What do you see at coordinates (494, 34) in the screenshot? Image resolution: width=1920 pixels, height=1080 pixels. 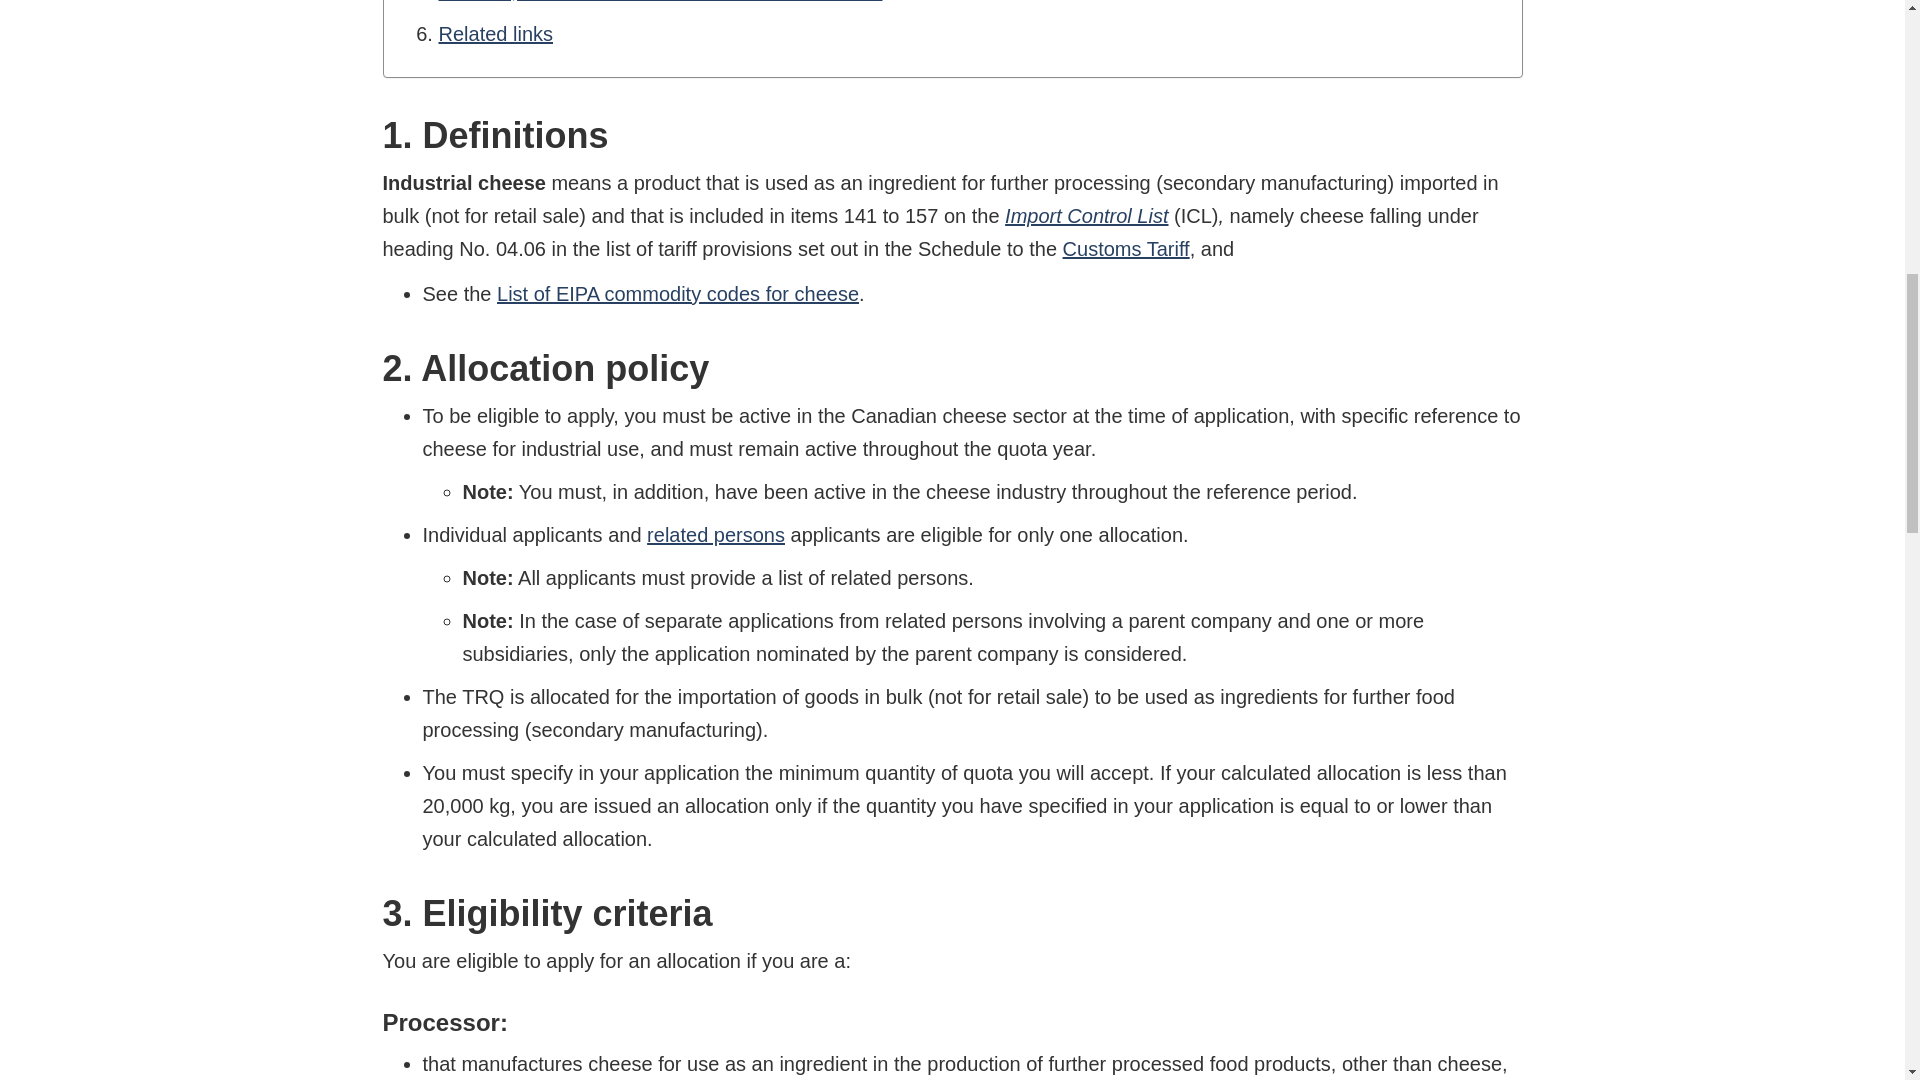 I see `Related links` at bounding box center [494, 34].